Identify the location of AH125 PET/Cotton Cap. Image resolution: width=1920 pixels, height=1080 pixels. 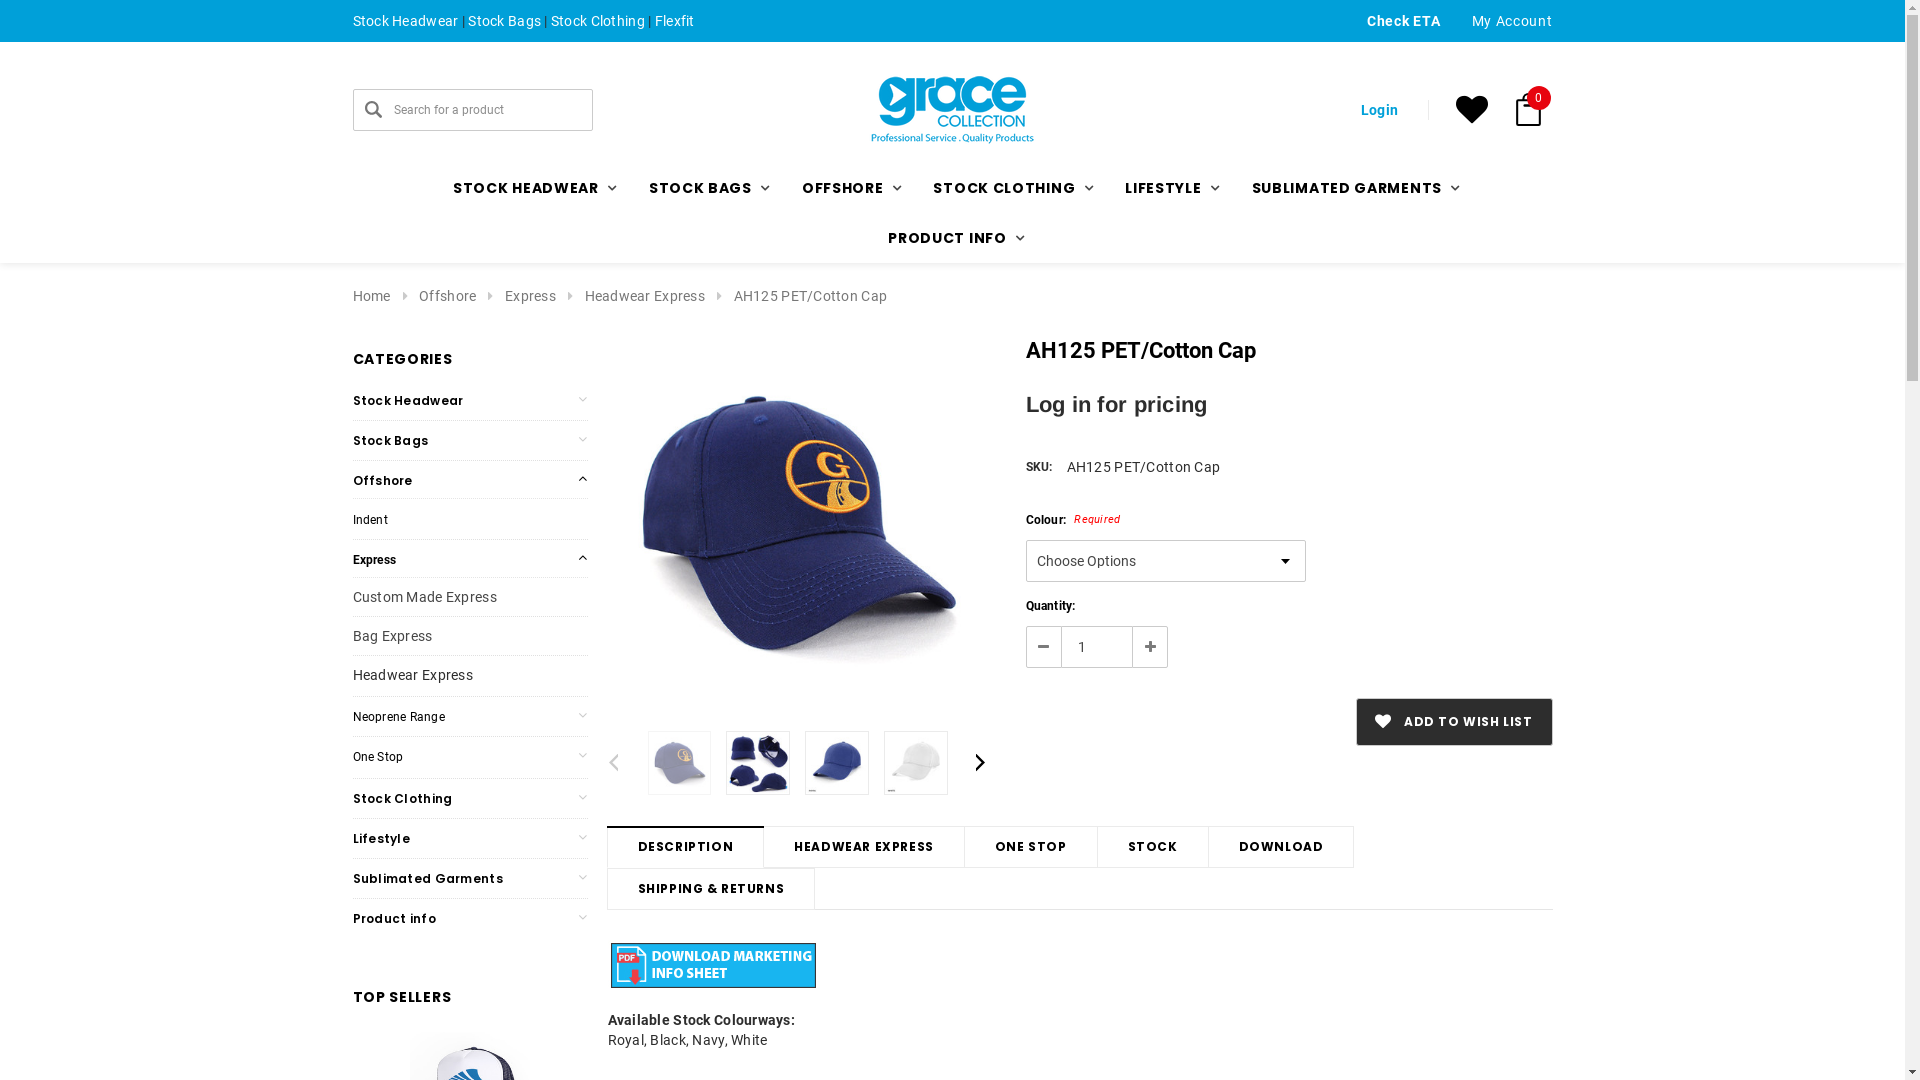
(758, 763).